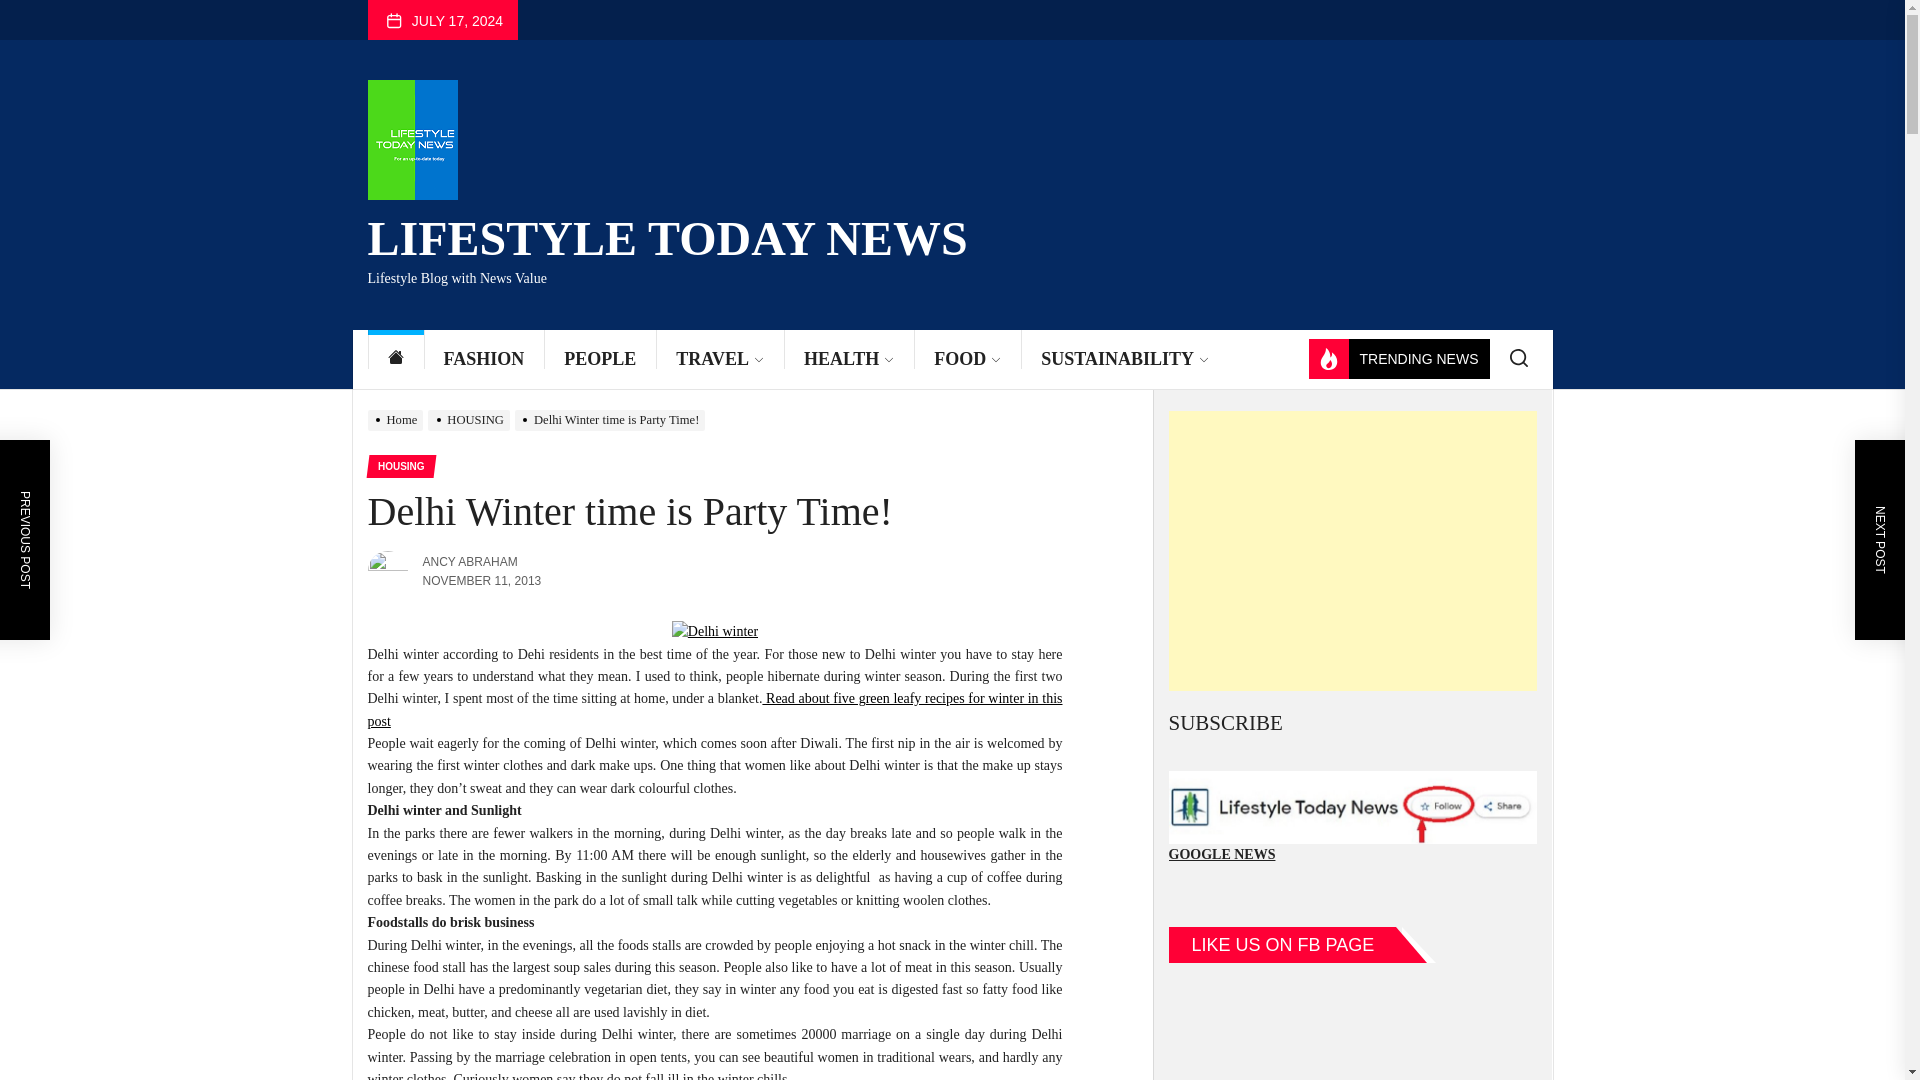 The height and width of the screenshot is (1080, 1920). Describe the element at coordinates (1352, 551) in the screenshot. I see `Advertisement` at that location.